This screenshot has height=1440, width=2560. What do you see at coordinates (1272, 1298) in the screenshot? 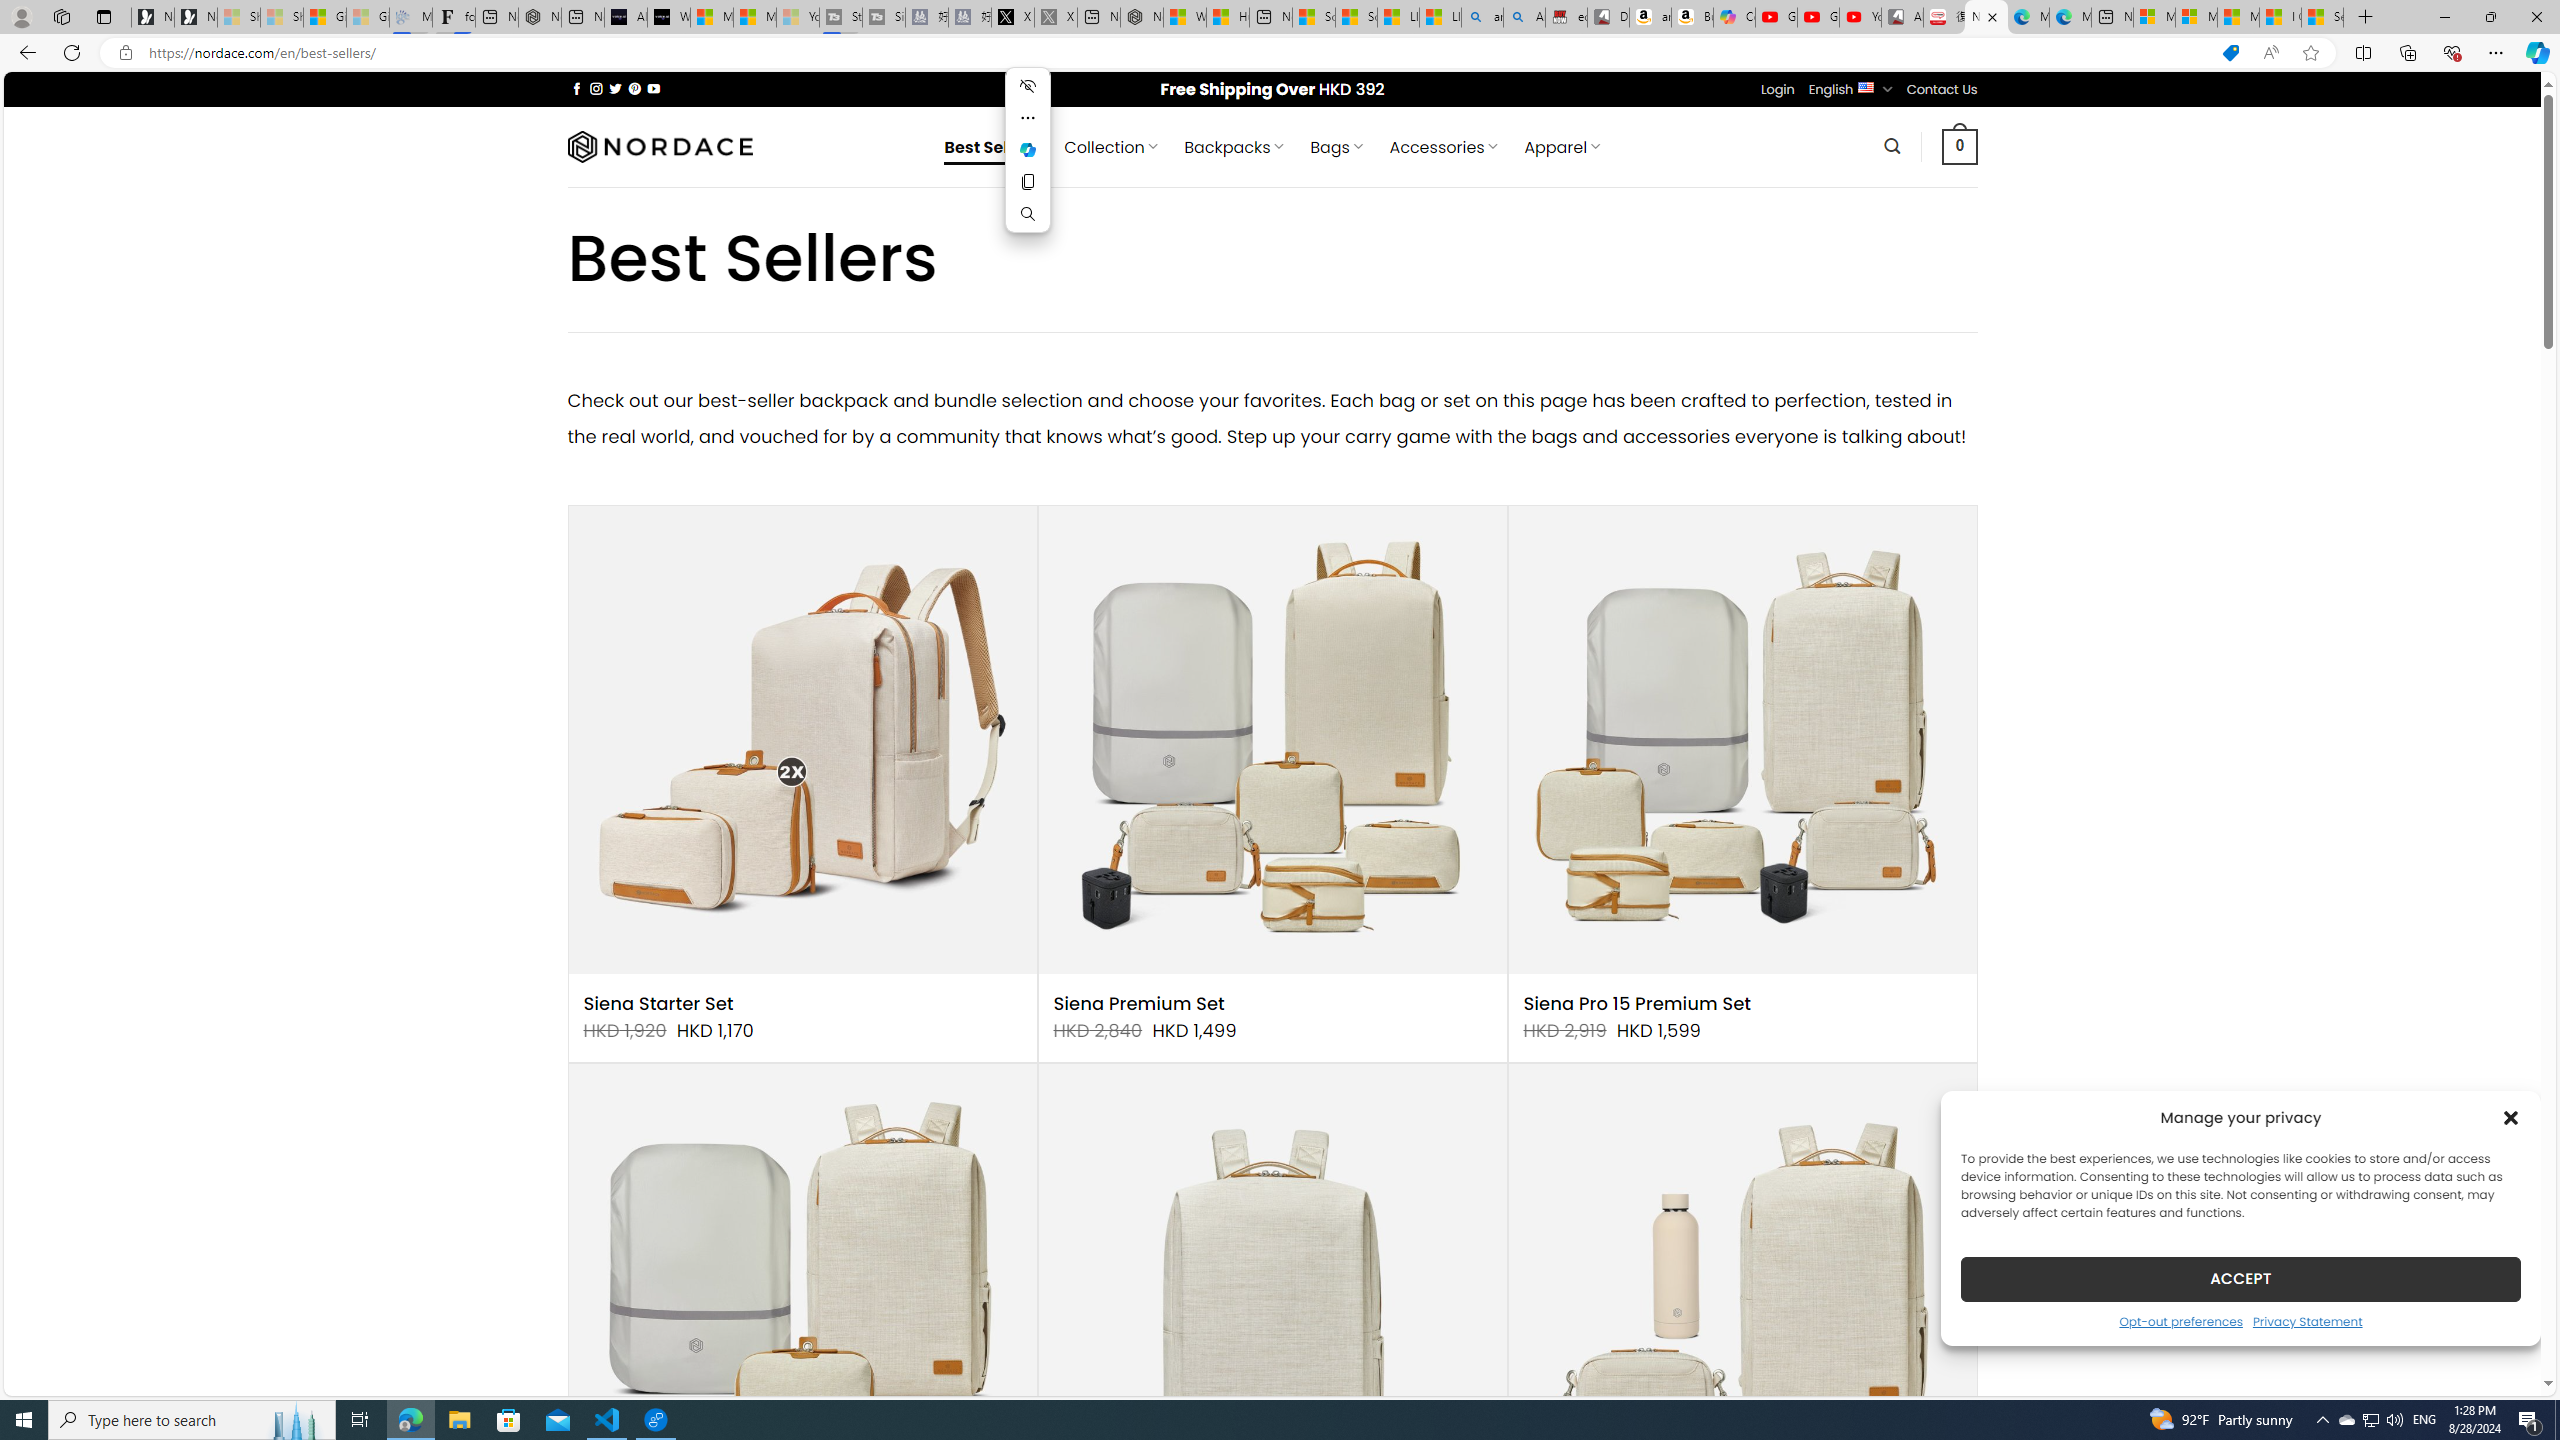
I see `Nordace Siena Pro 15 Backpack` at bounding box center [1272, 1298].